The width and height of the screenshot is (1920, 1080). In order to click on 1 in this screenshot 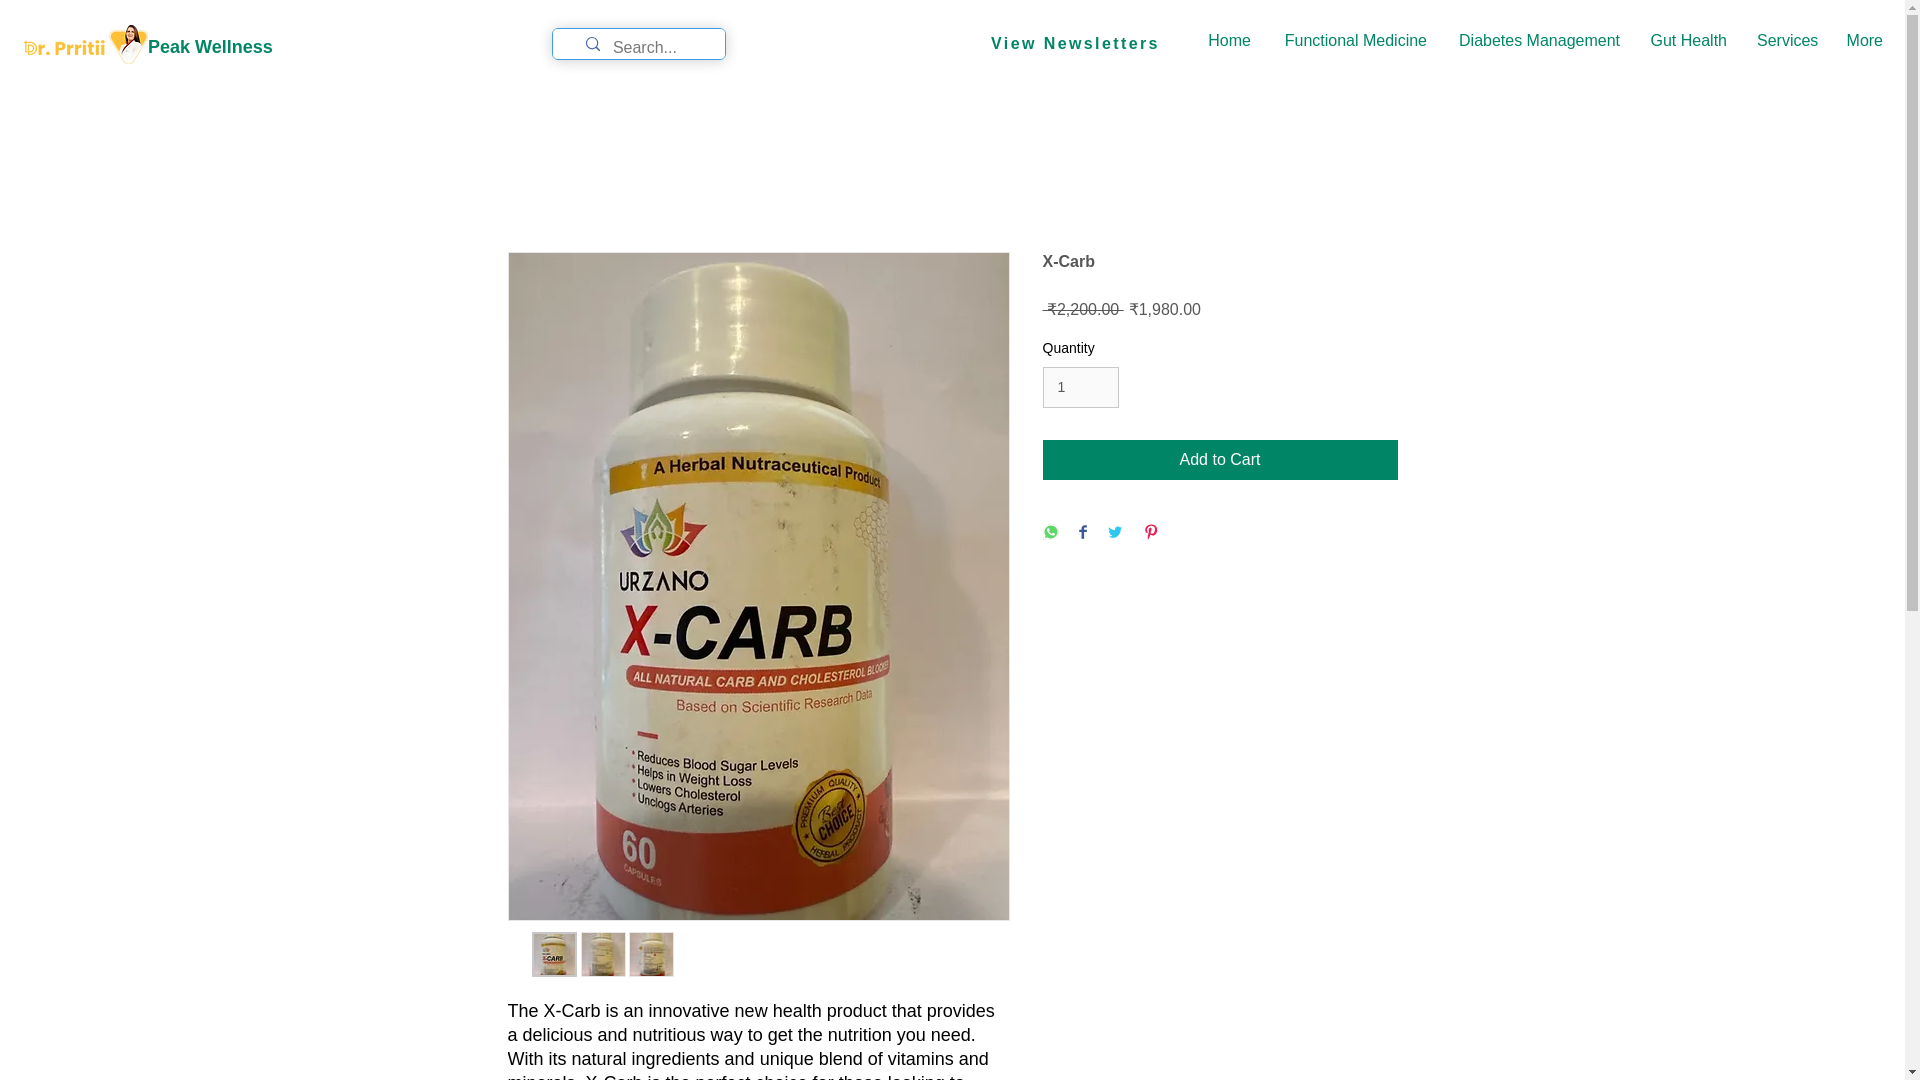, I will do `click(1080, 388)`.